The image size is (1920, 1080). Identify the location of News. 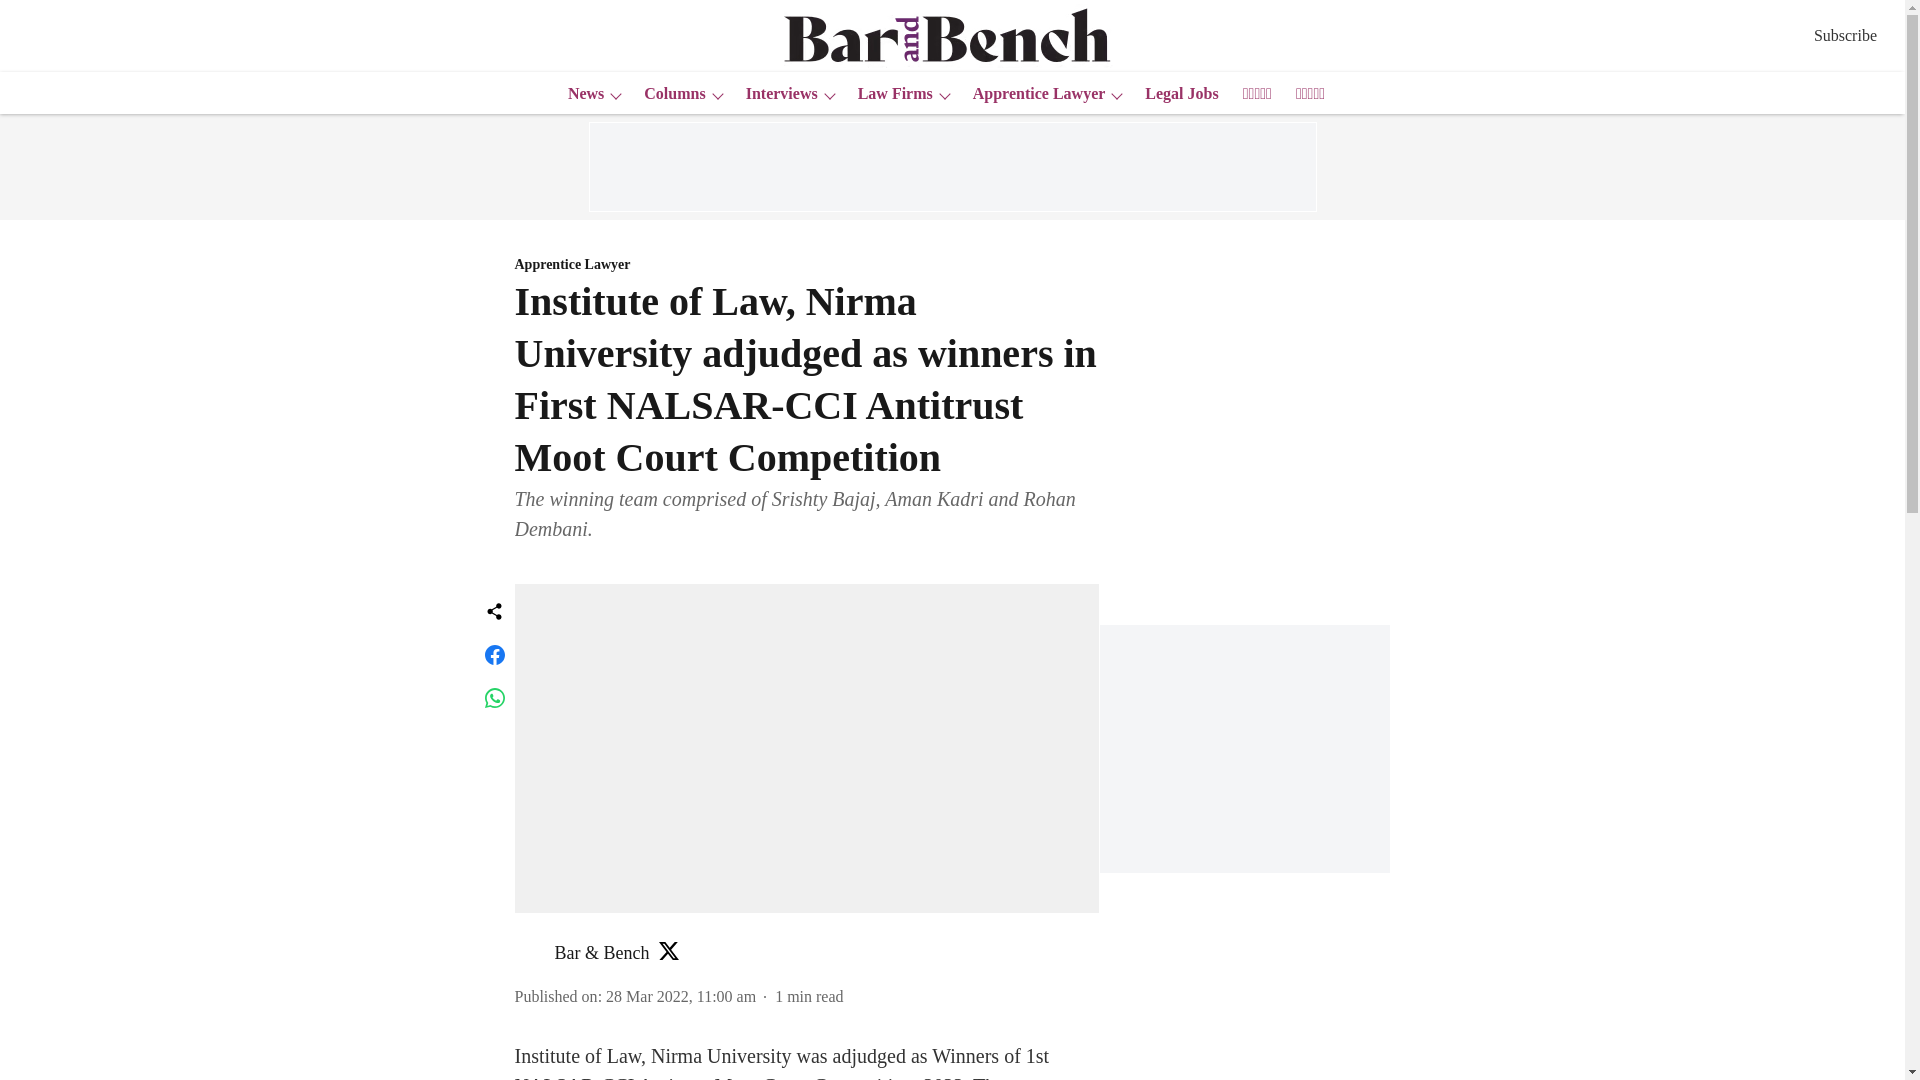
(580, 94).